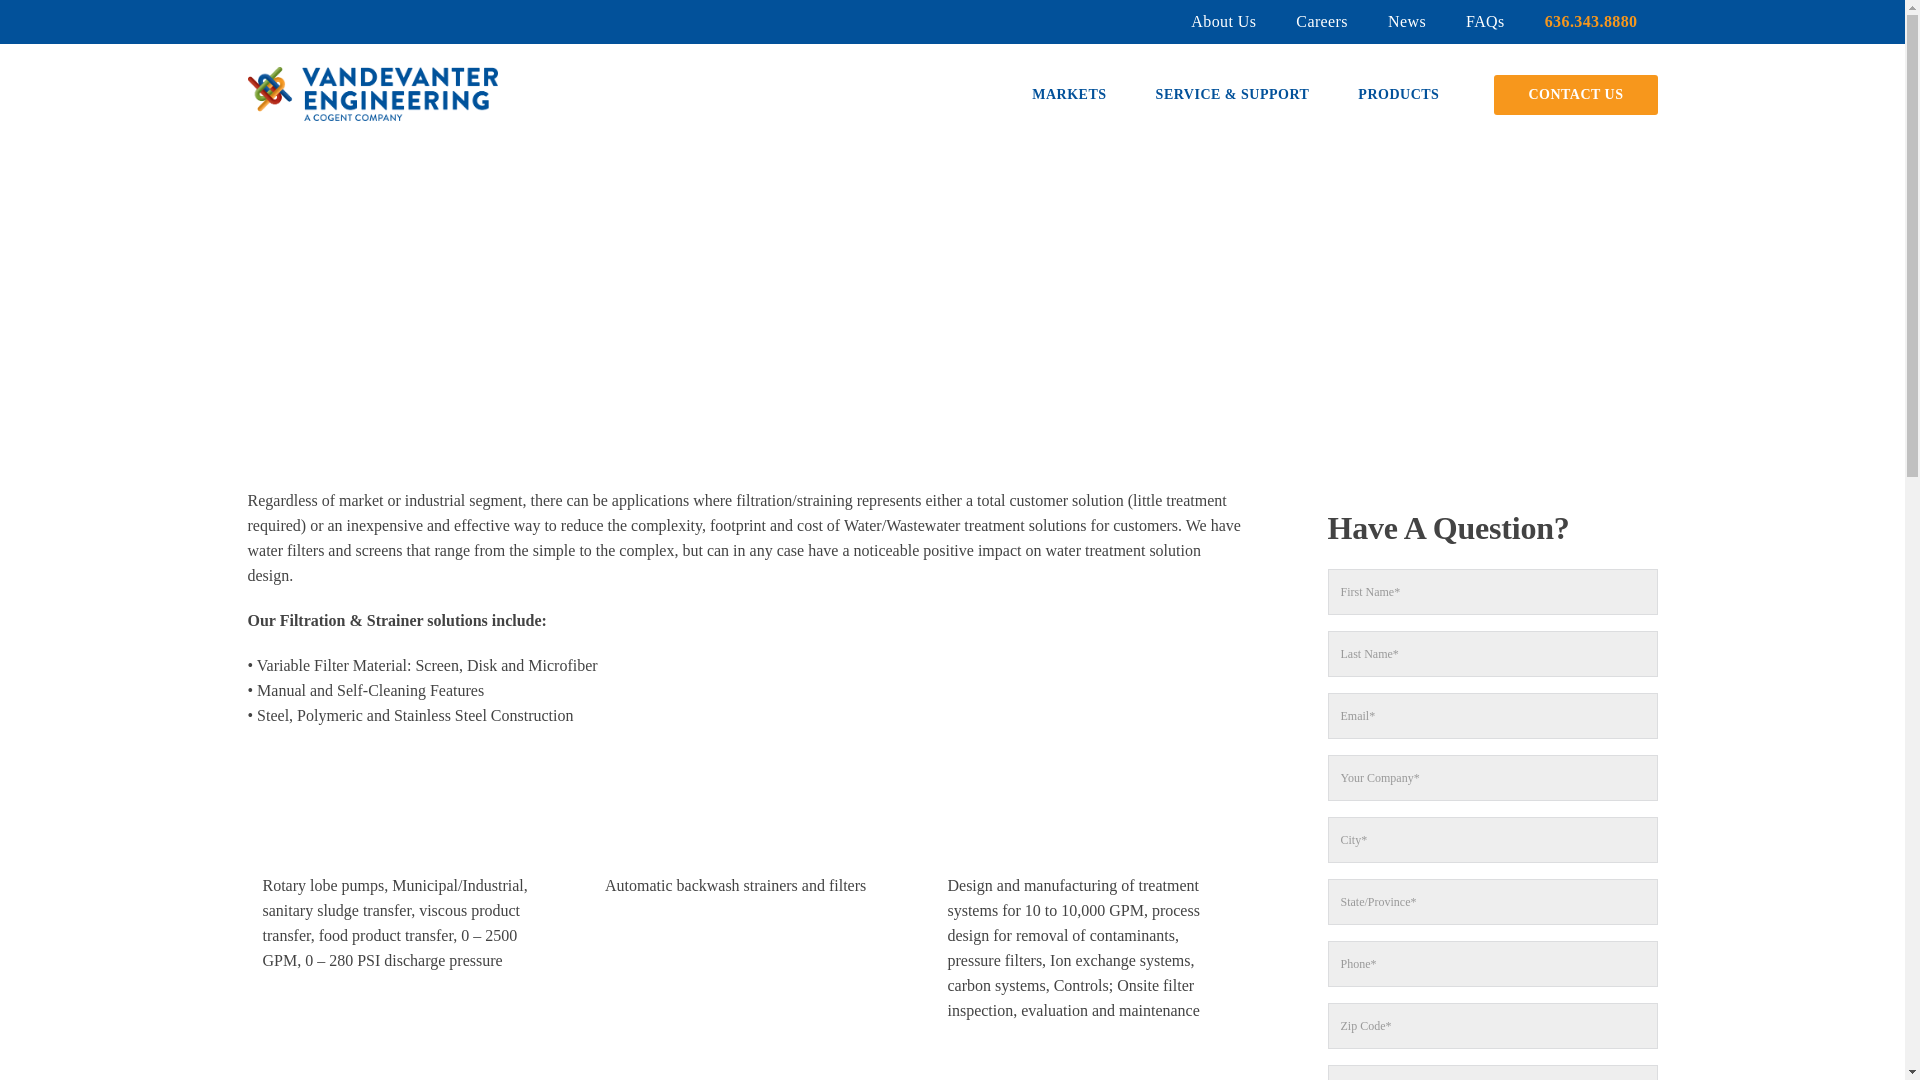 Image resolution: width=1920 pixels, height=1080 pixels. Describe the element at coordinates (1484, 22) in the screenshot. I see `FAQs` at that location.